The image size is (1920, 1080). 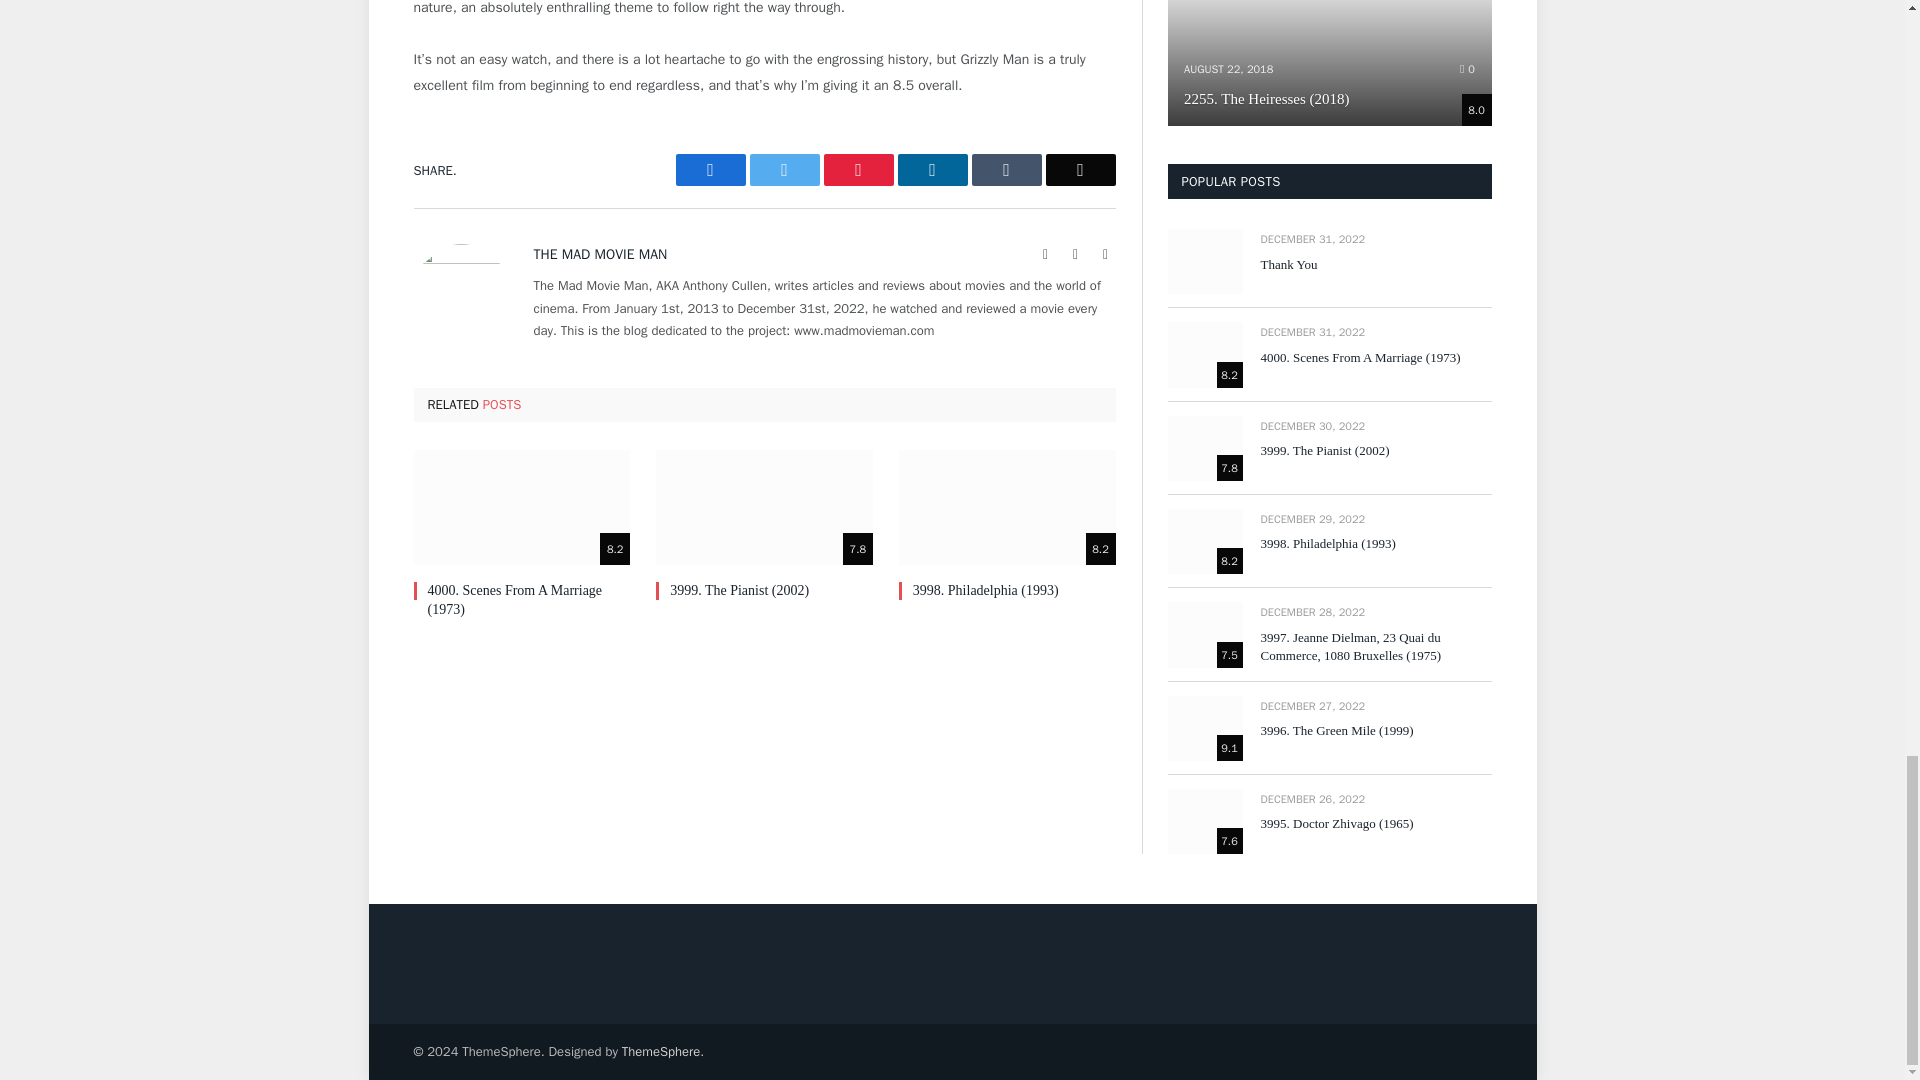 I want to click on Share on Facebook, so click(x=710, y=170).